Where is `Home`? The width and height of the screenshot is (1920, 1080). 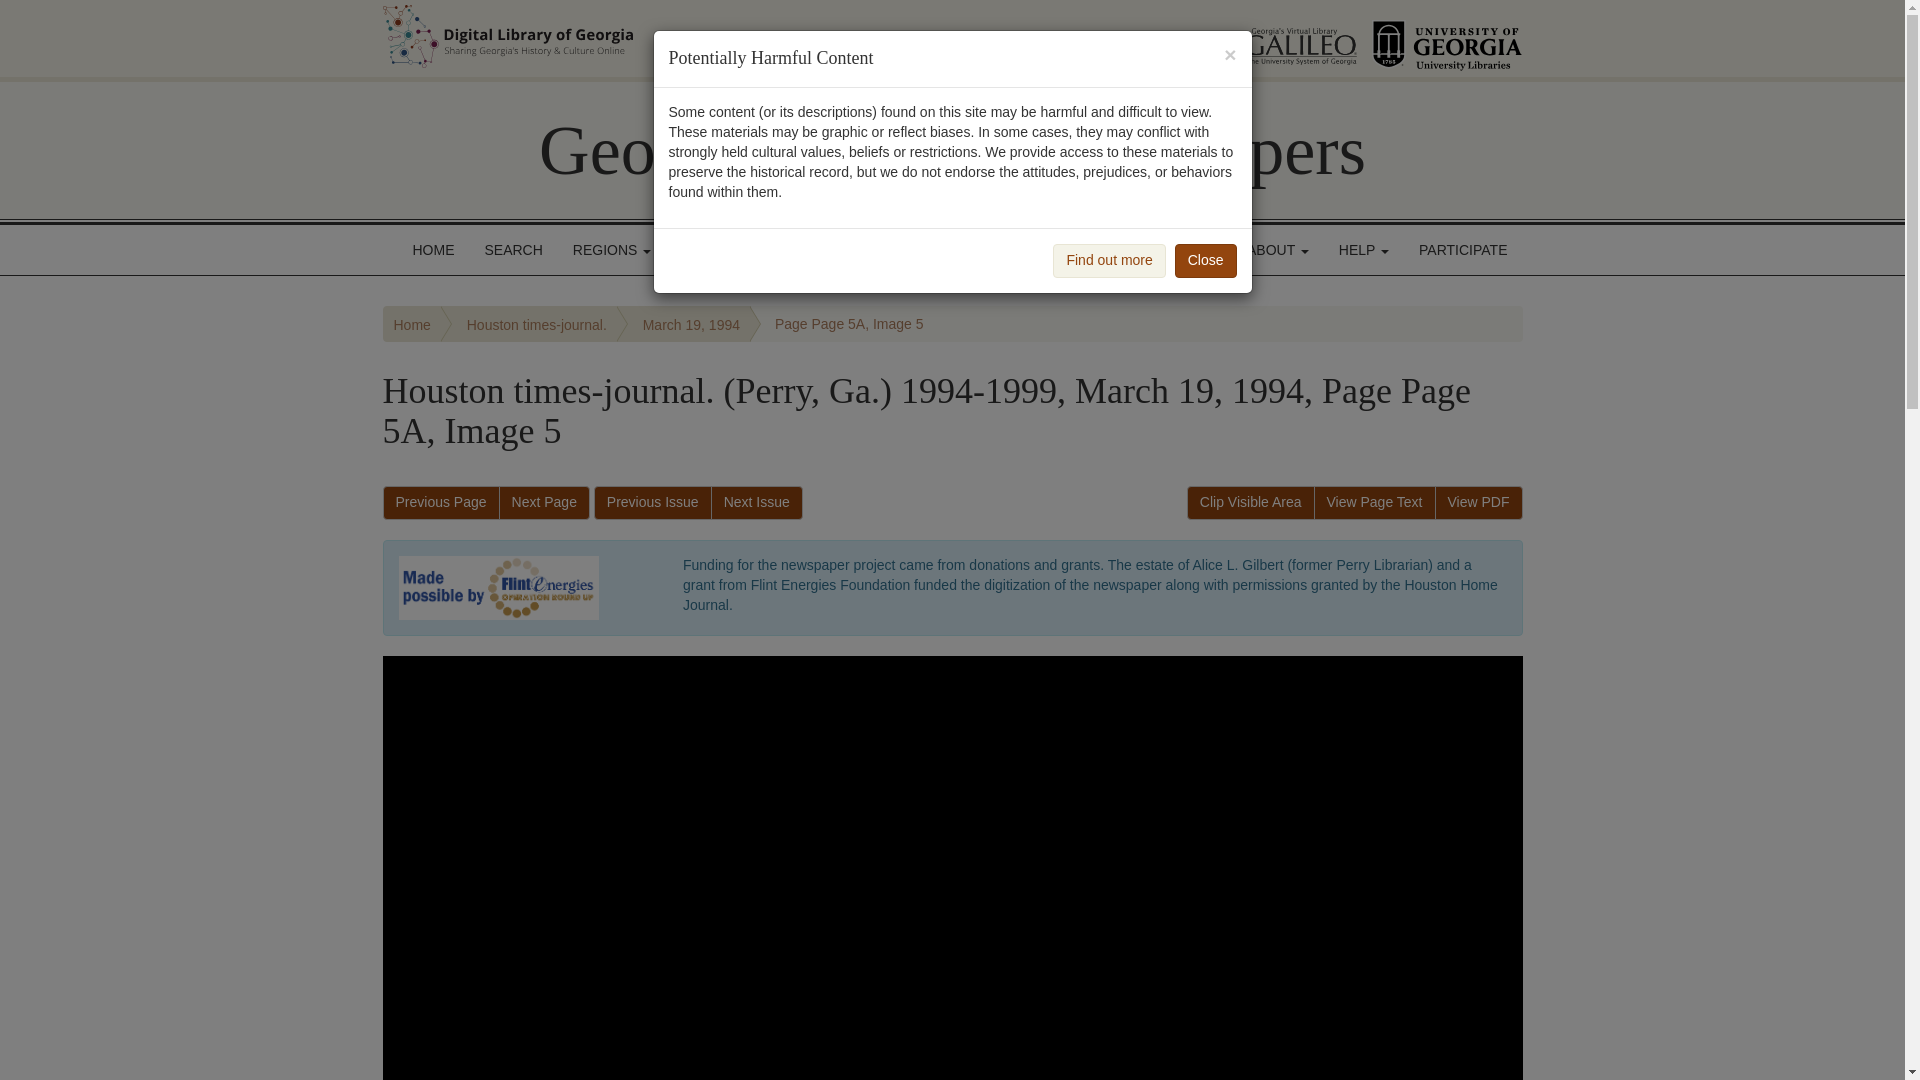 Home is located at coordinates (412, 324).